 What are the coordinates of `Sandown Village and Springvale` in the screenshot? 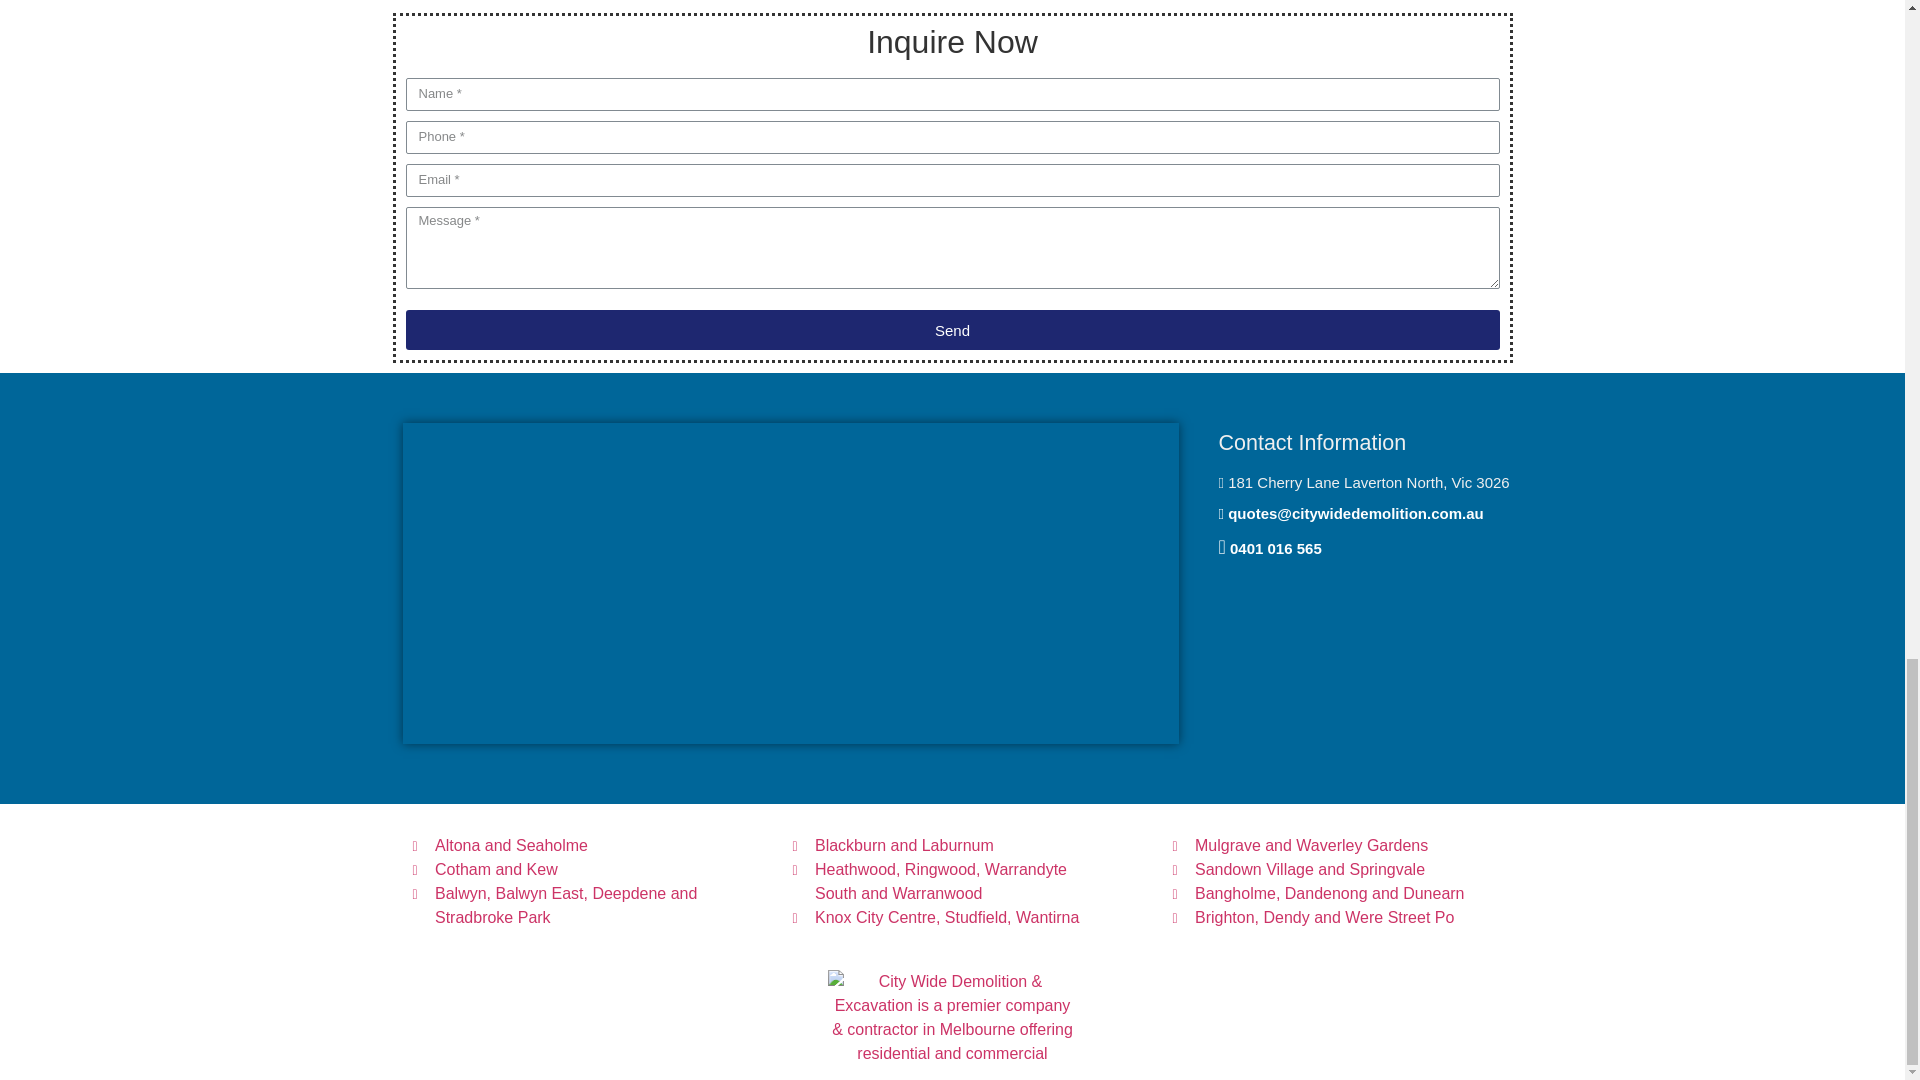 It's located at (1331, 870).